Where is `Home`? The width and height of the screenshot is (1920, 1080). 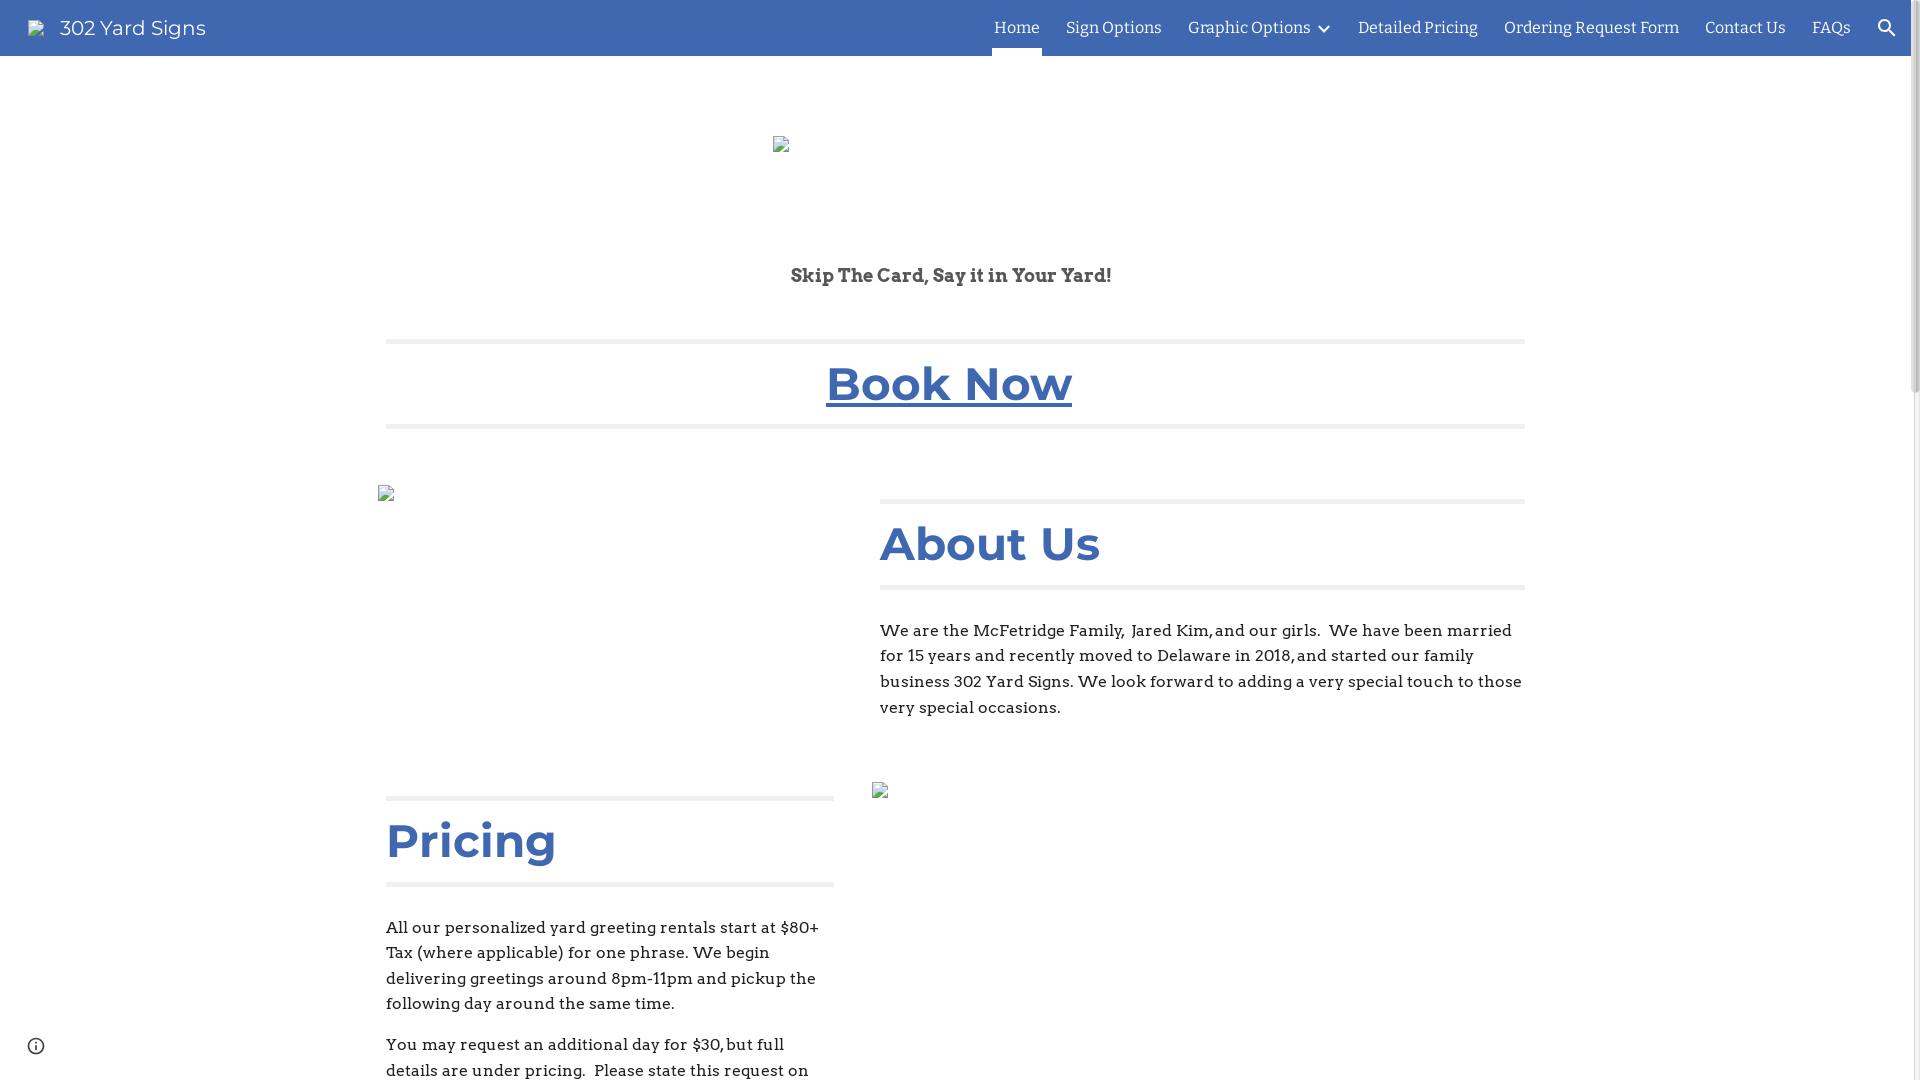
Home is located at coordinates (1017, 28).